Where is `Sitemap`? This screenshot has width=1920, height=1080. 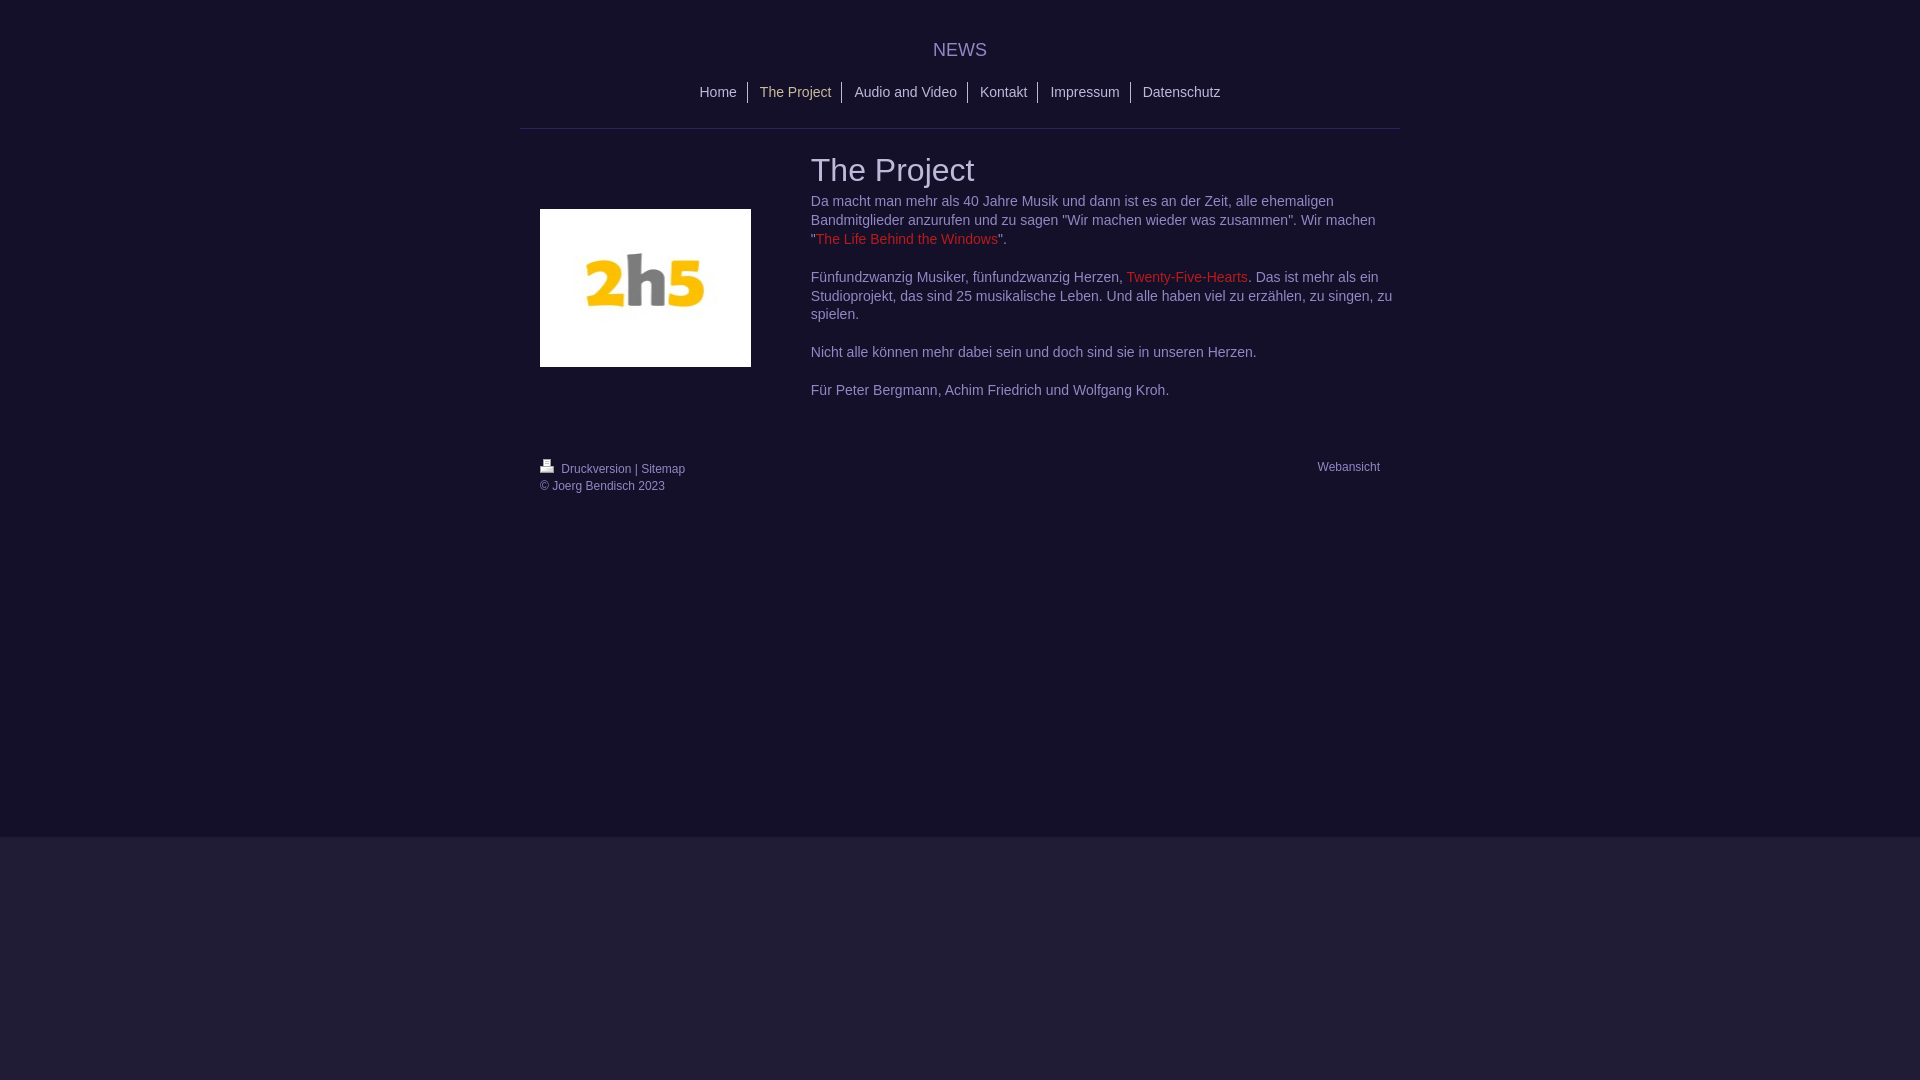 Sitemap is located at coordinates (663, 469).